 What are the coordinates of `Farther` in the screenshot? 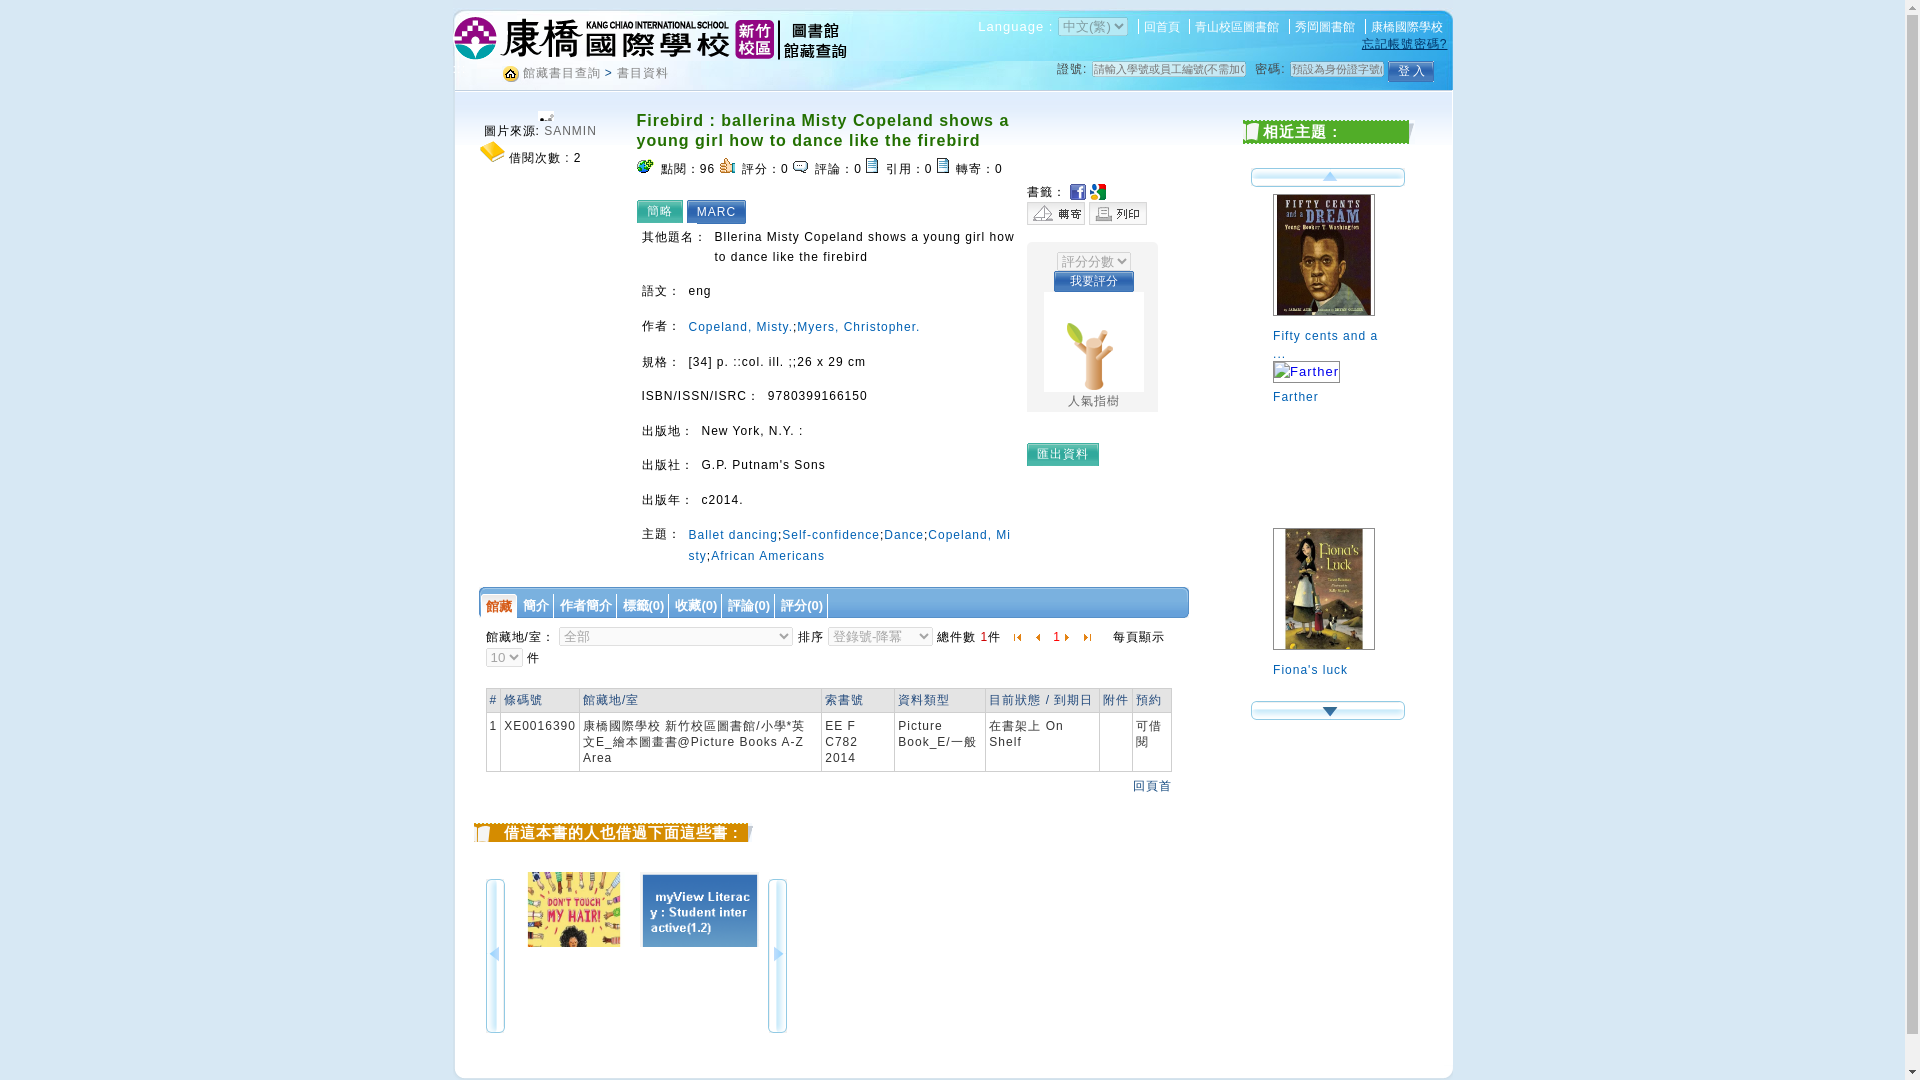 It's located at (1332, 384).